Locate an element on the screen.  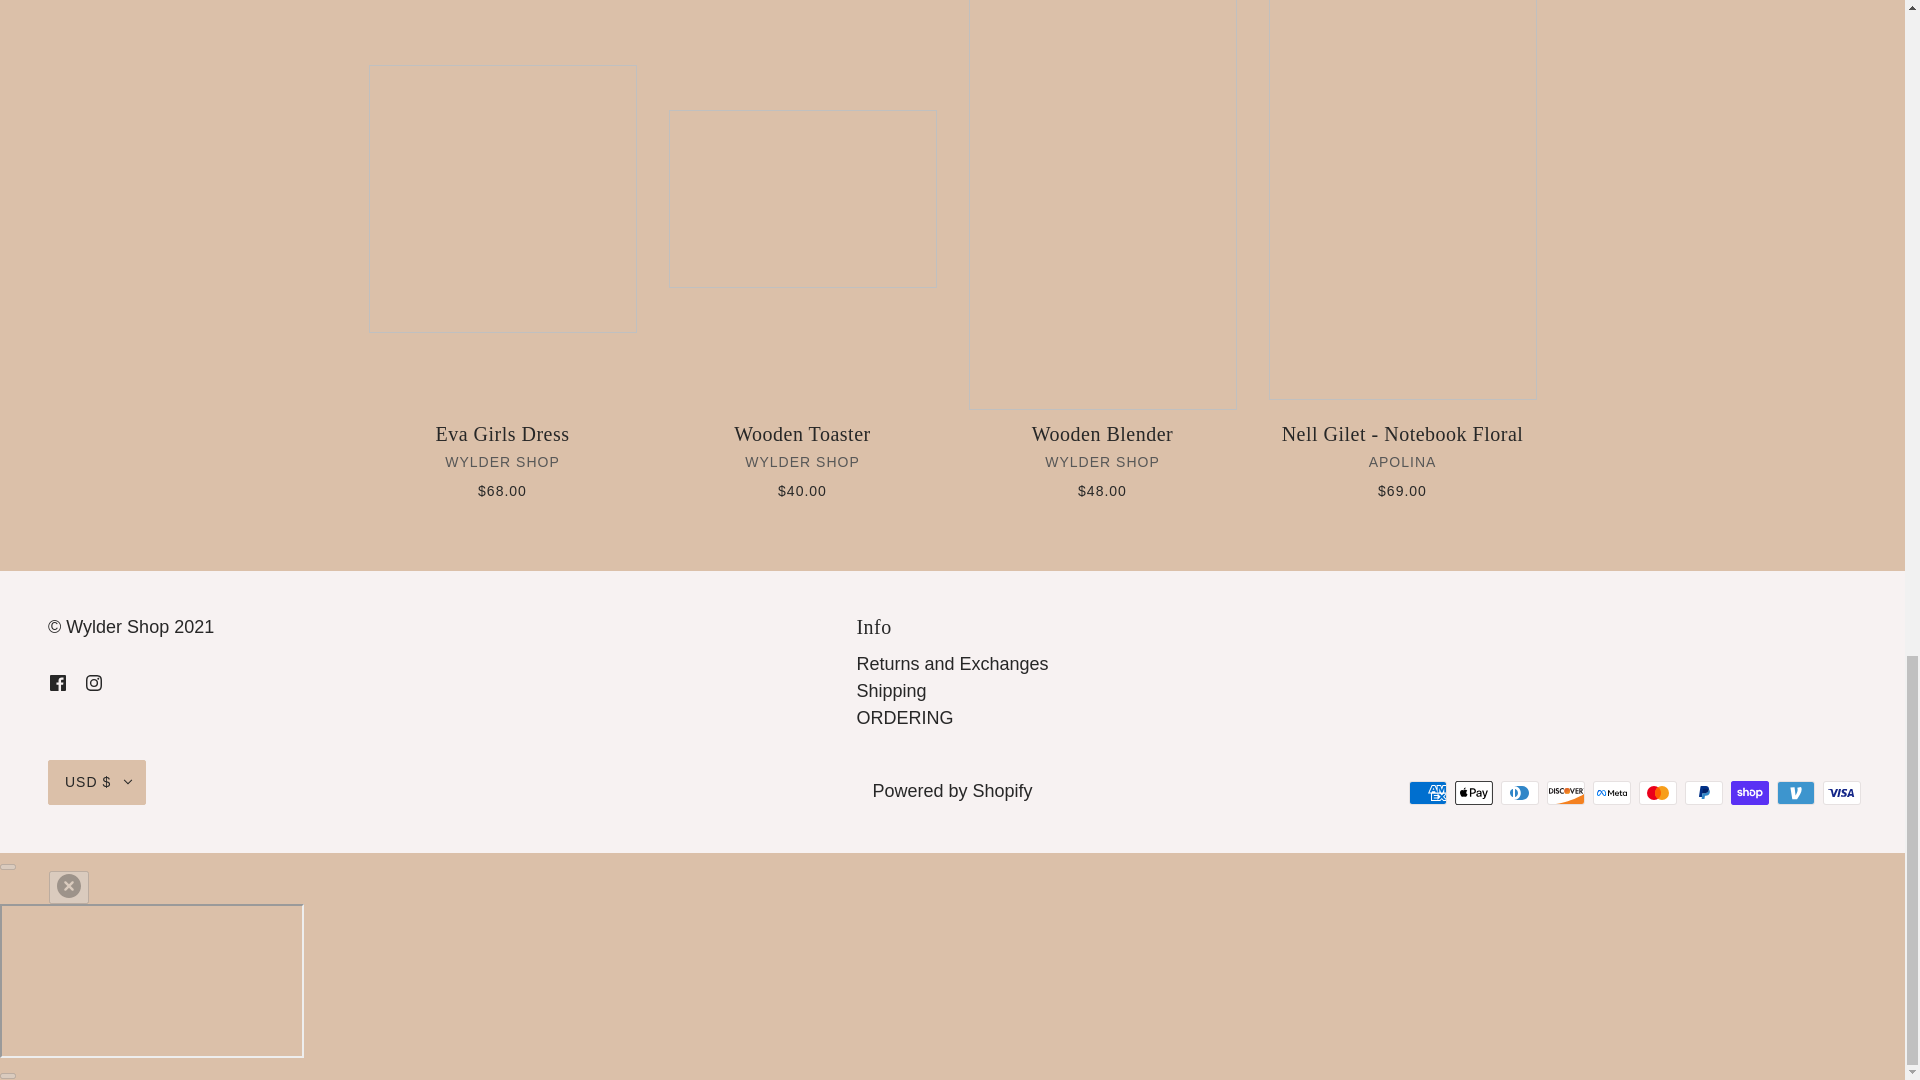
Returns and Exchanges is located at coordinates (952, 664).